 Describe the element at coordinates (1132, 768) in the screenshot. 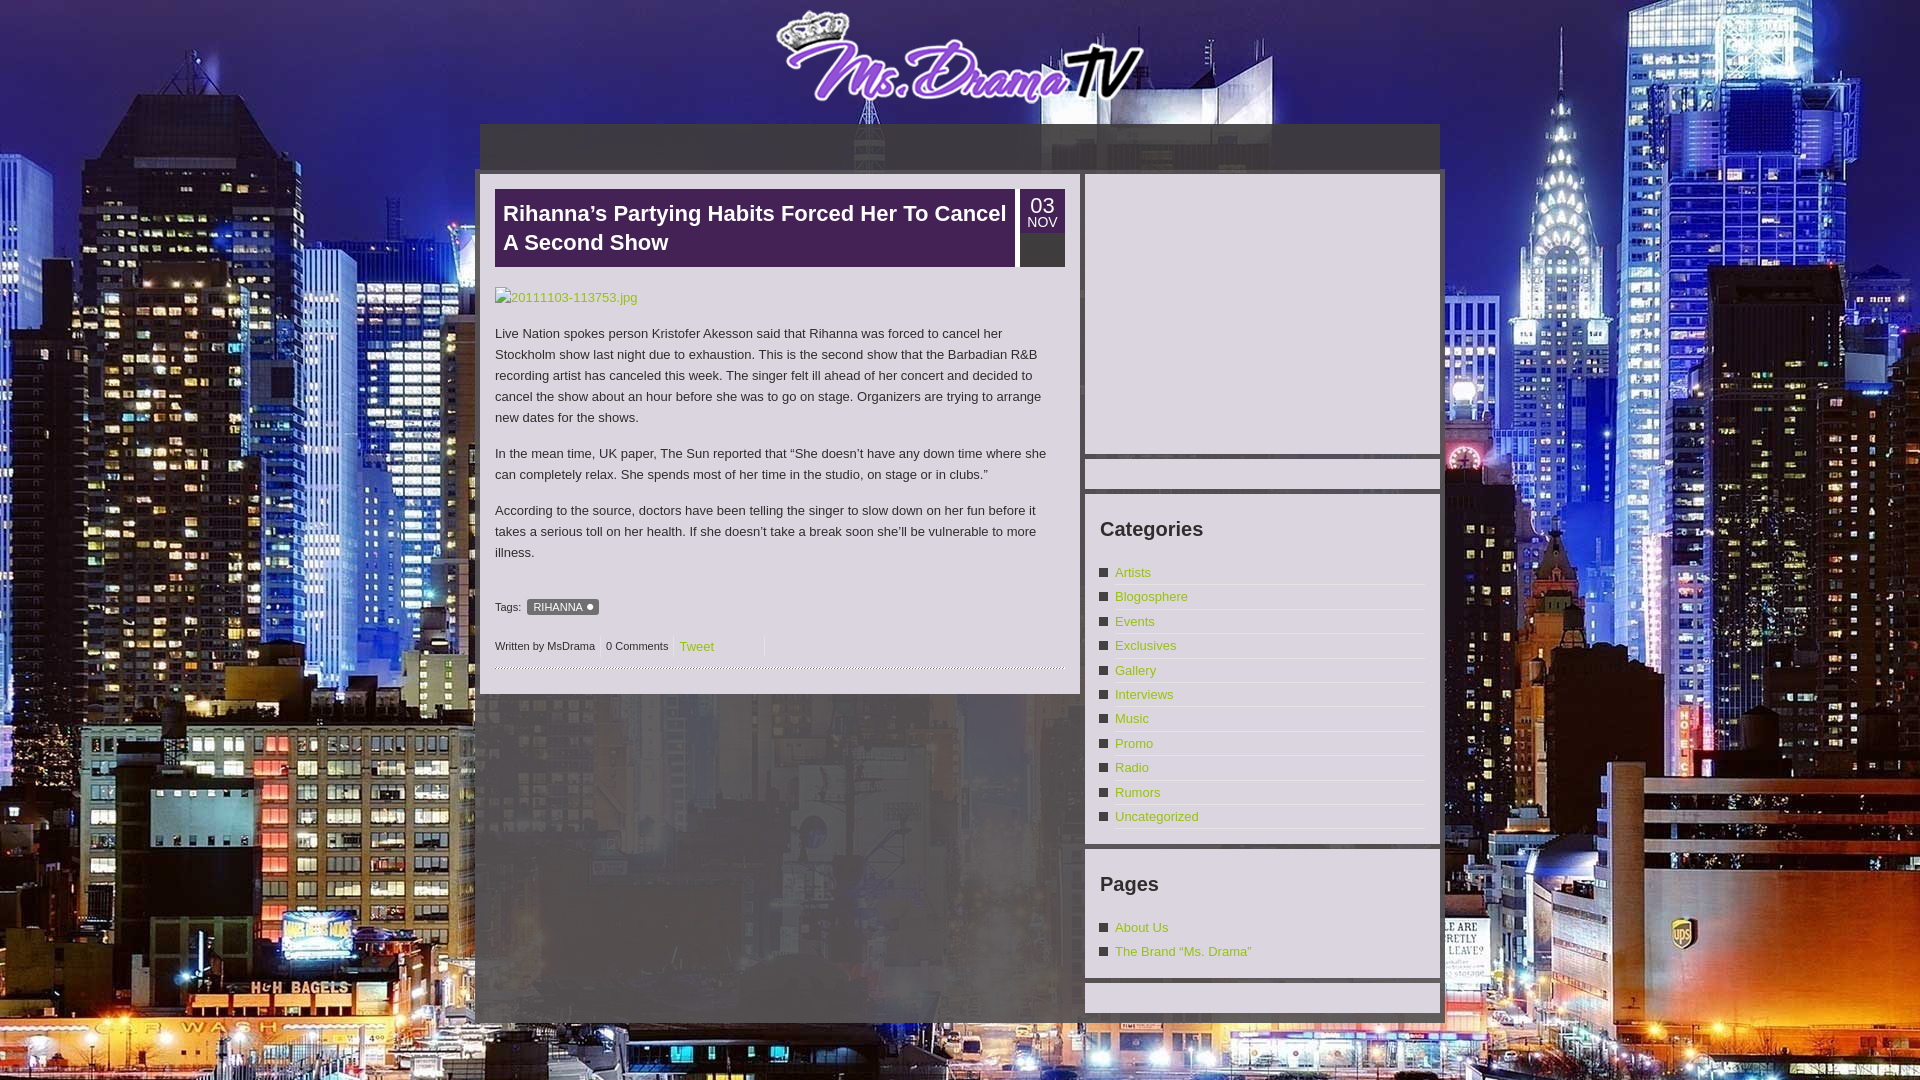

I see `Radio` at that location.